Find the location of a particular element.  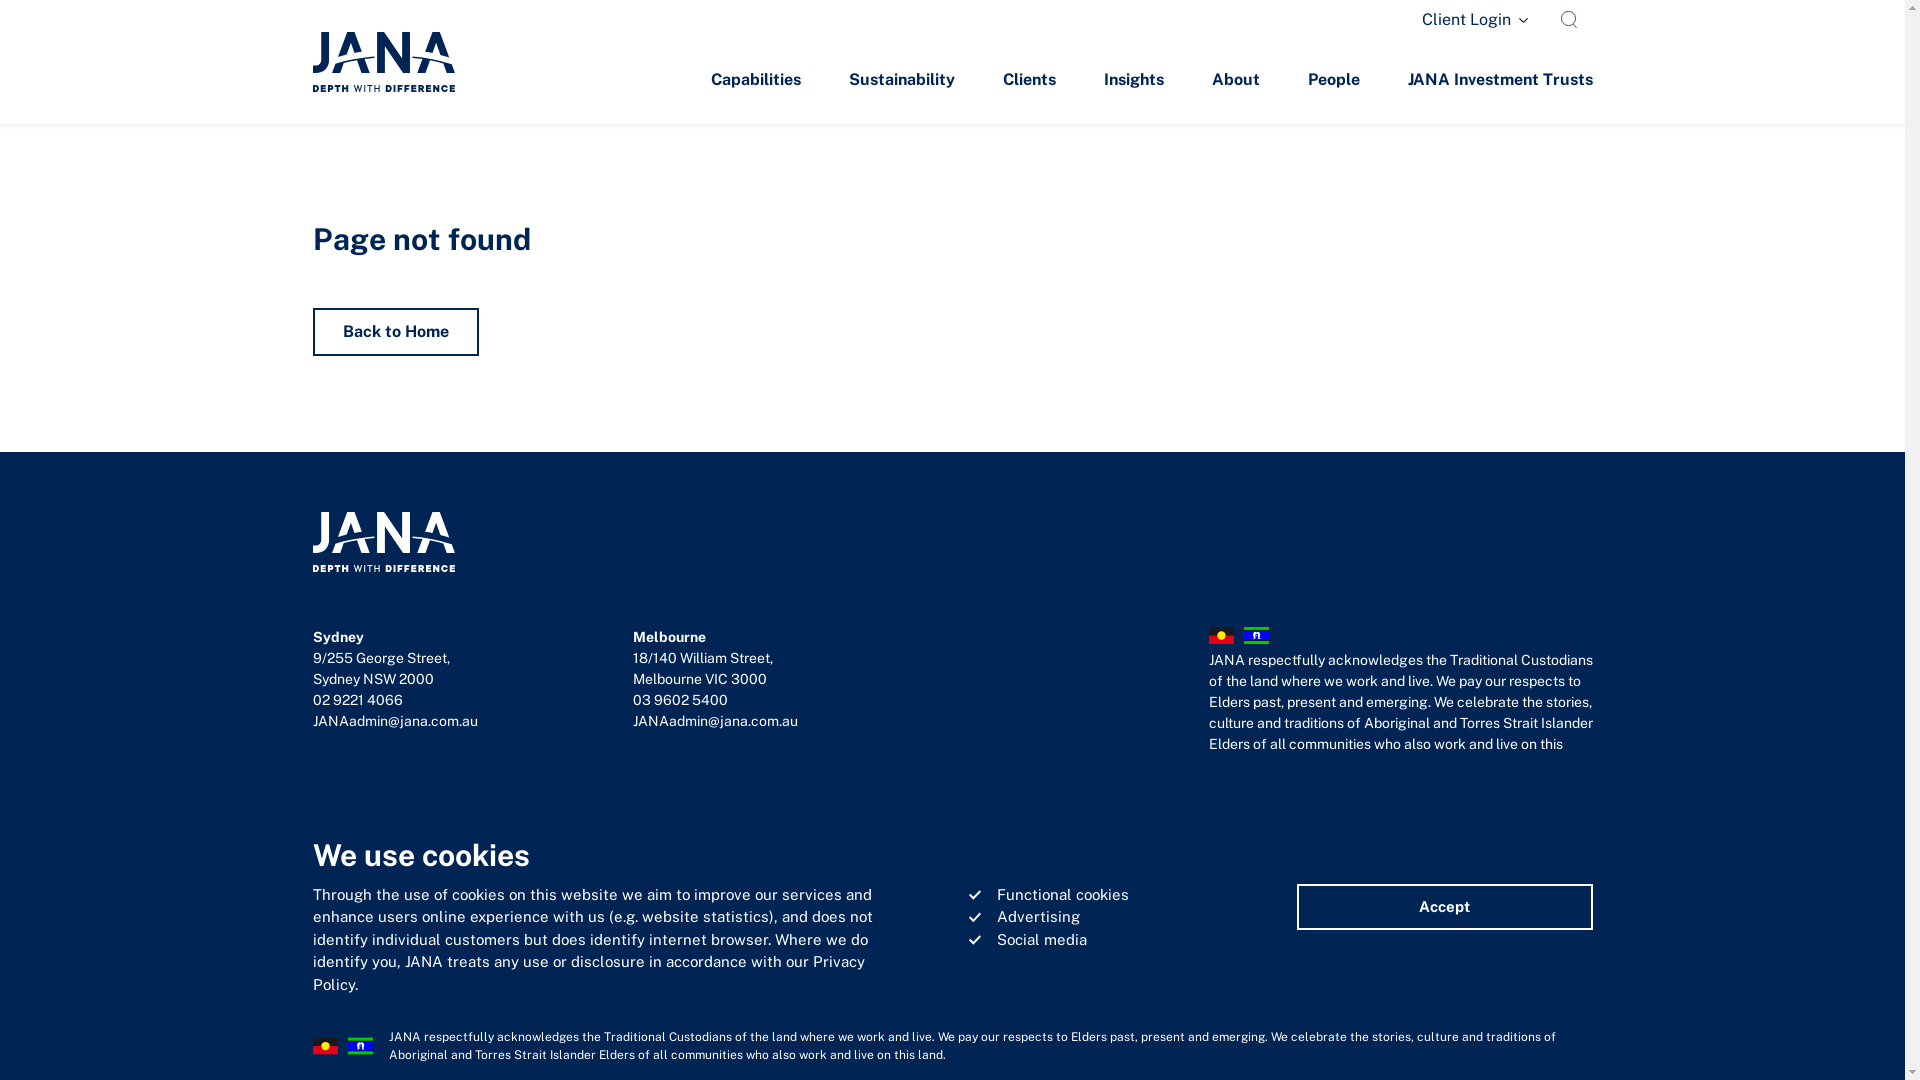

Clients is located at coordinates (1028, 82).